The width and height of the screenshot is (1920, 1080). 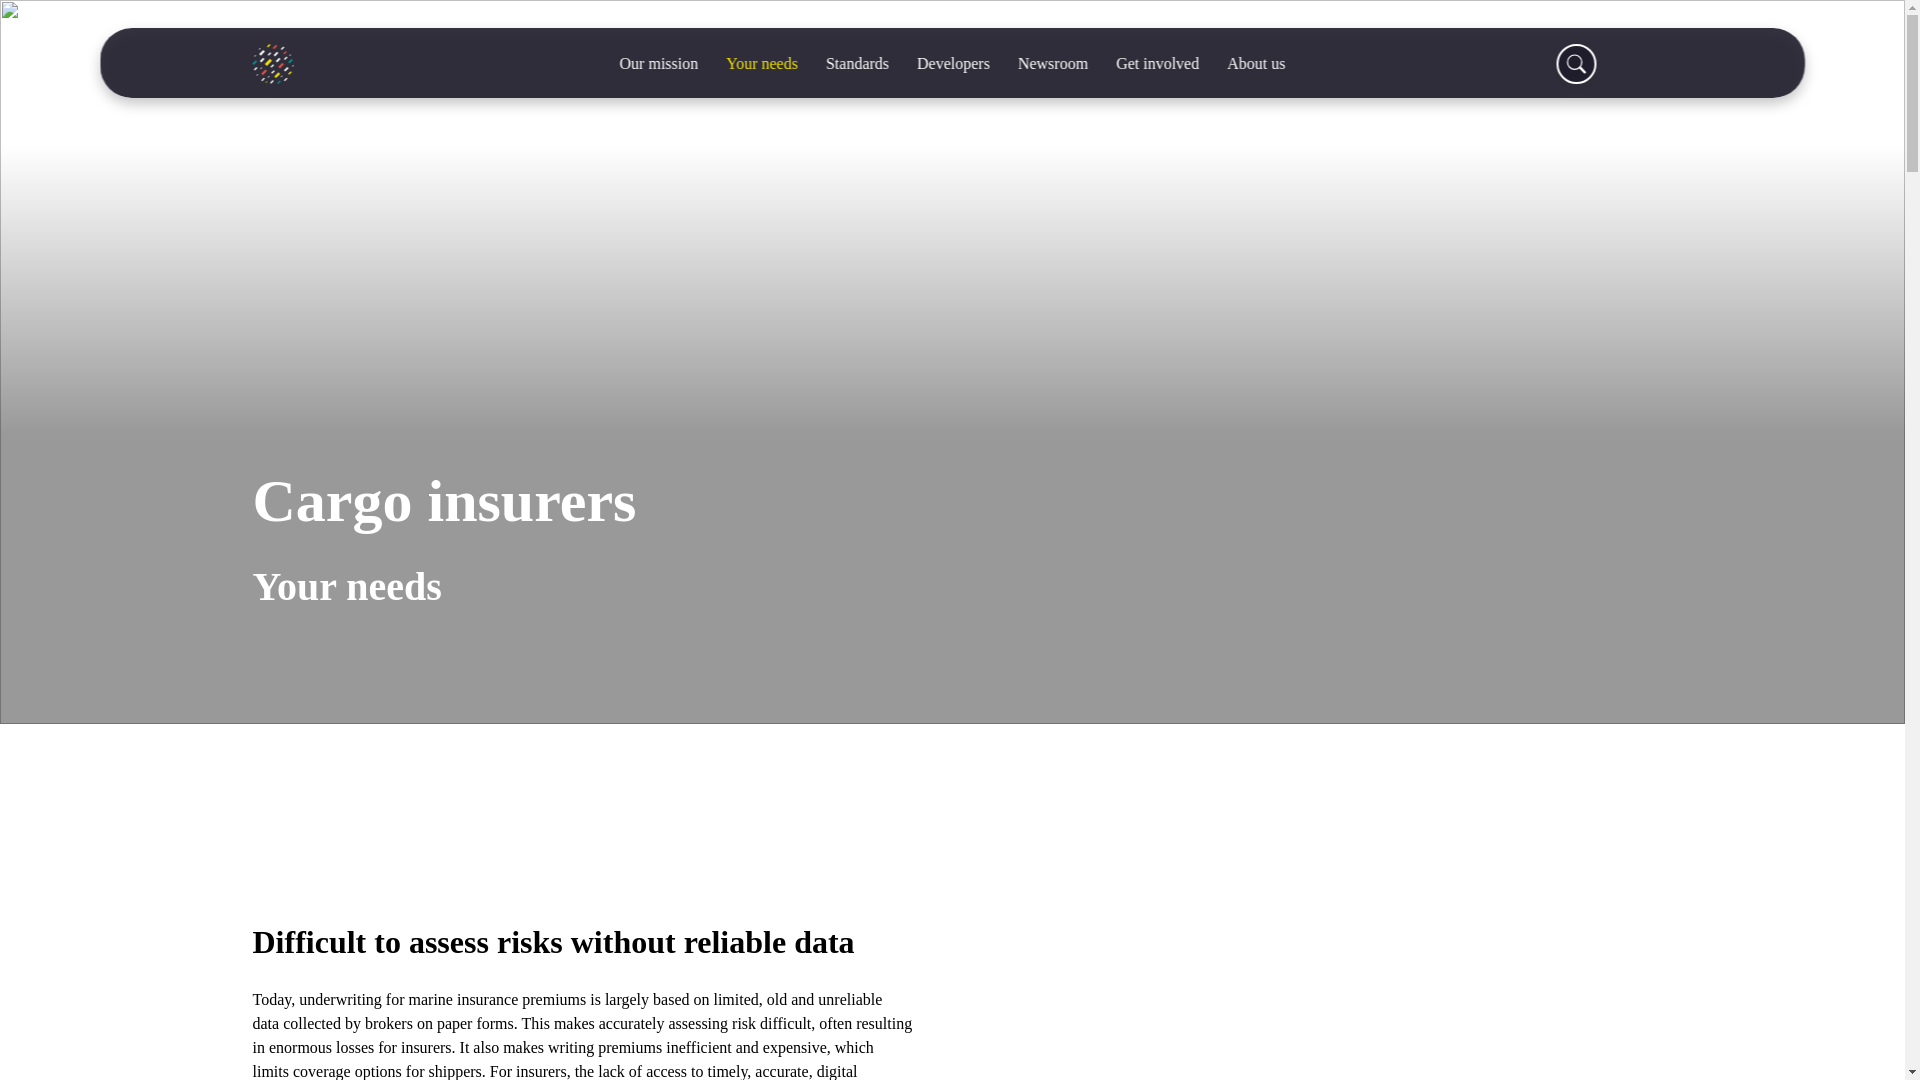 I want to click on About us, so click(x=1256, y=64).